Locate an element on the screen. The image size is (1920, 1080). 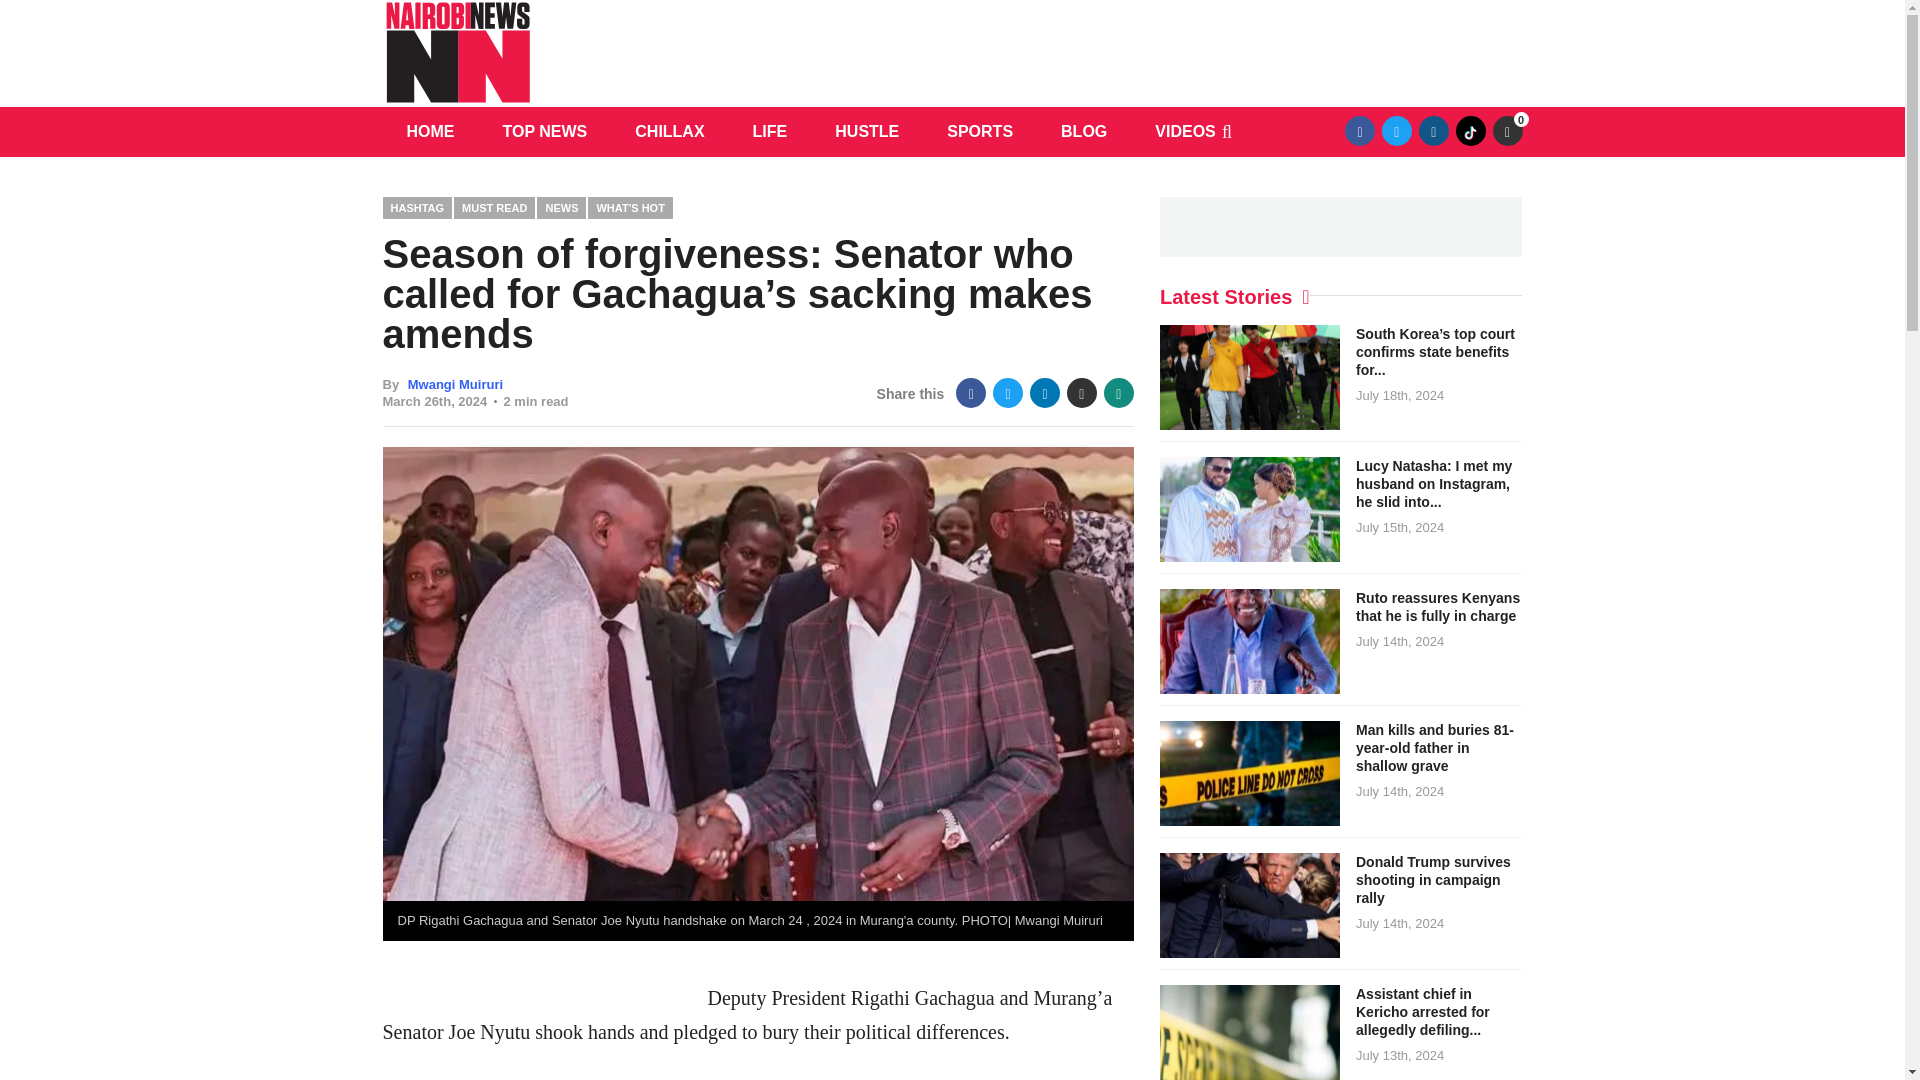
Twitter is located at coordinates (1008, 393).